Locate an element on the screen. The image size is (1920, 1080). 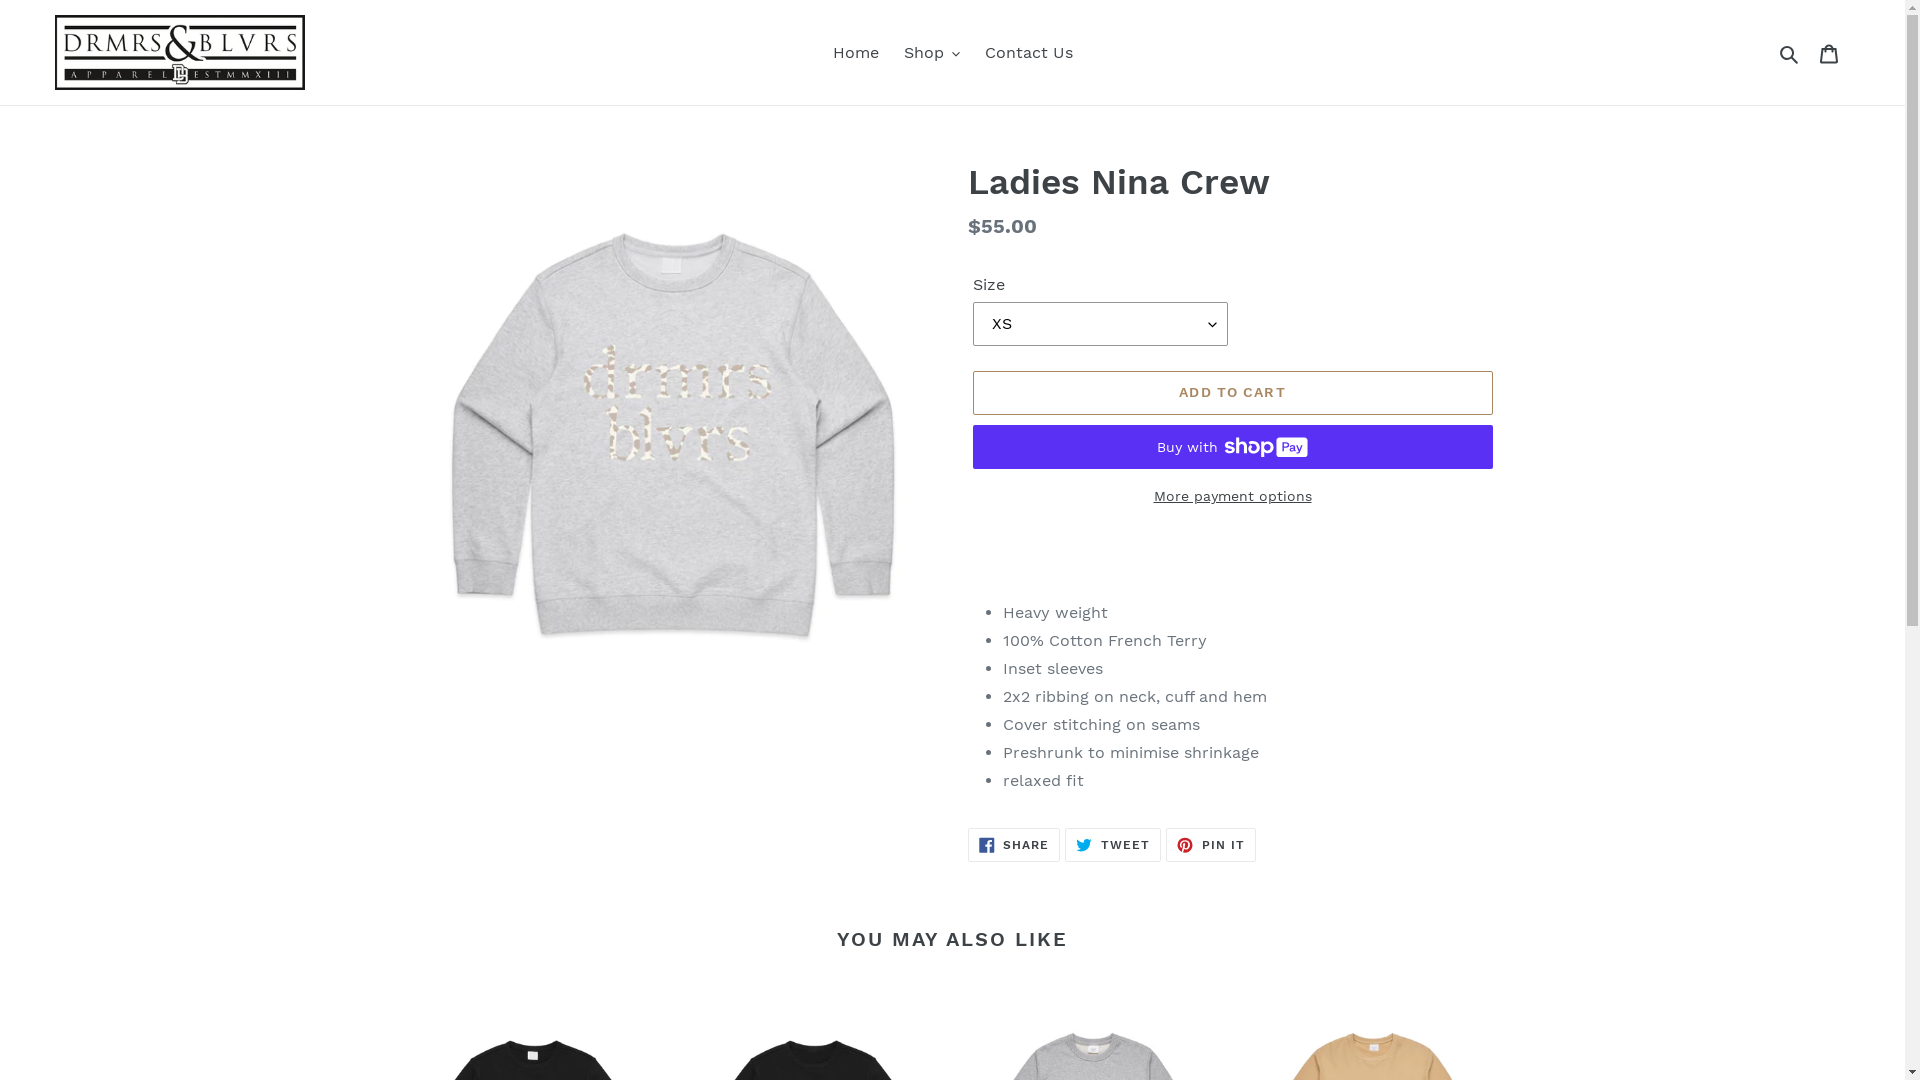
PIN IT
PIN ON PINTEREST is located at coordinates (1211, 845).